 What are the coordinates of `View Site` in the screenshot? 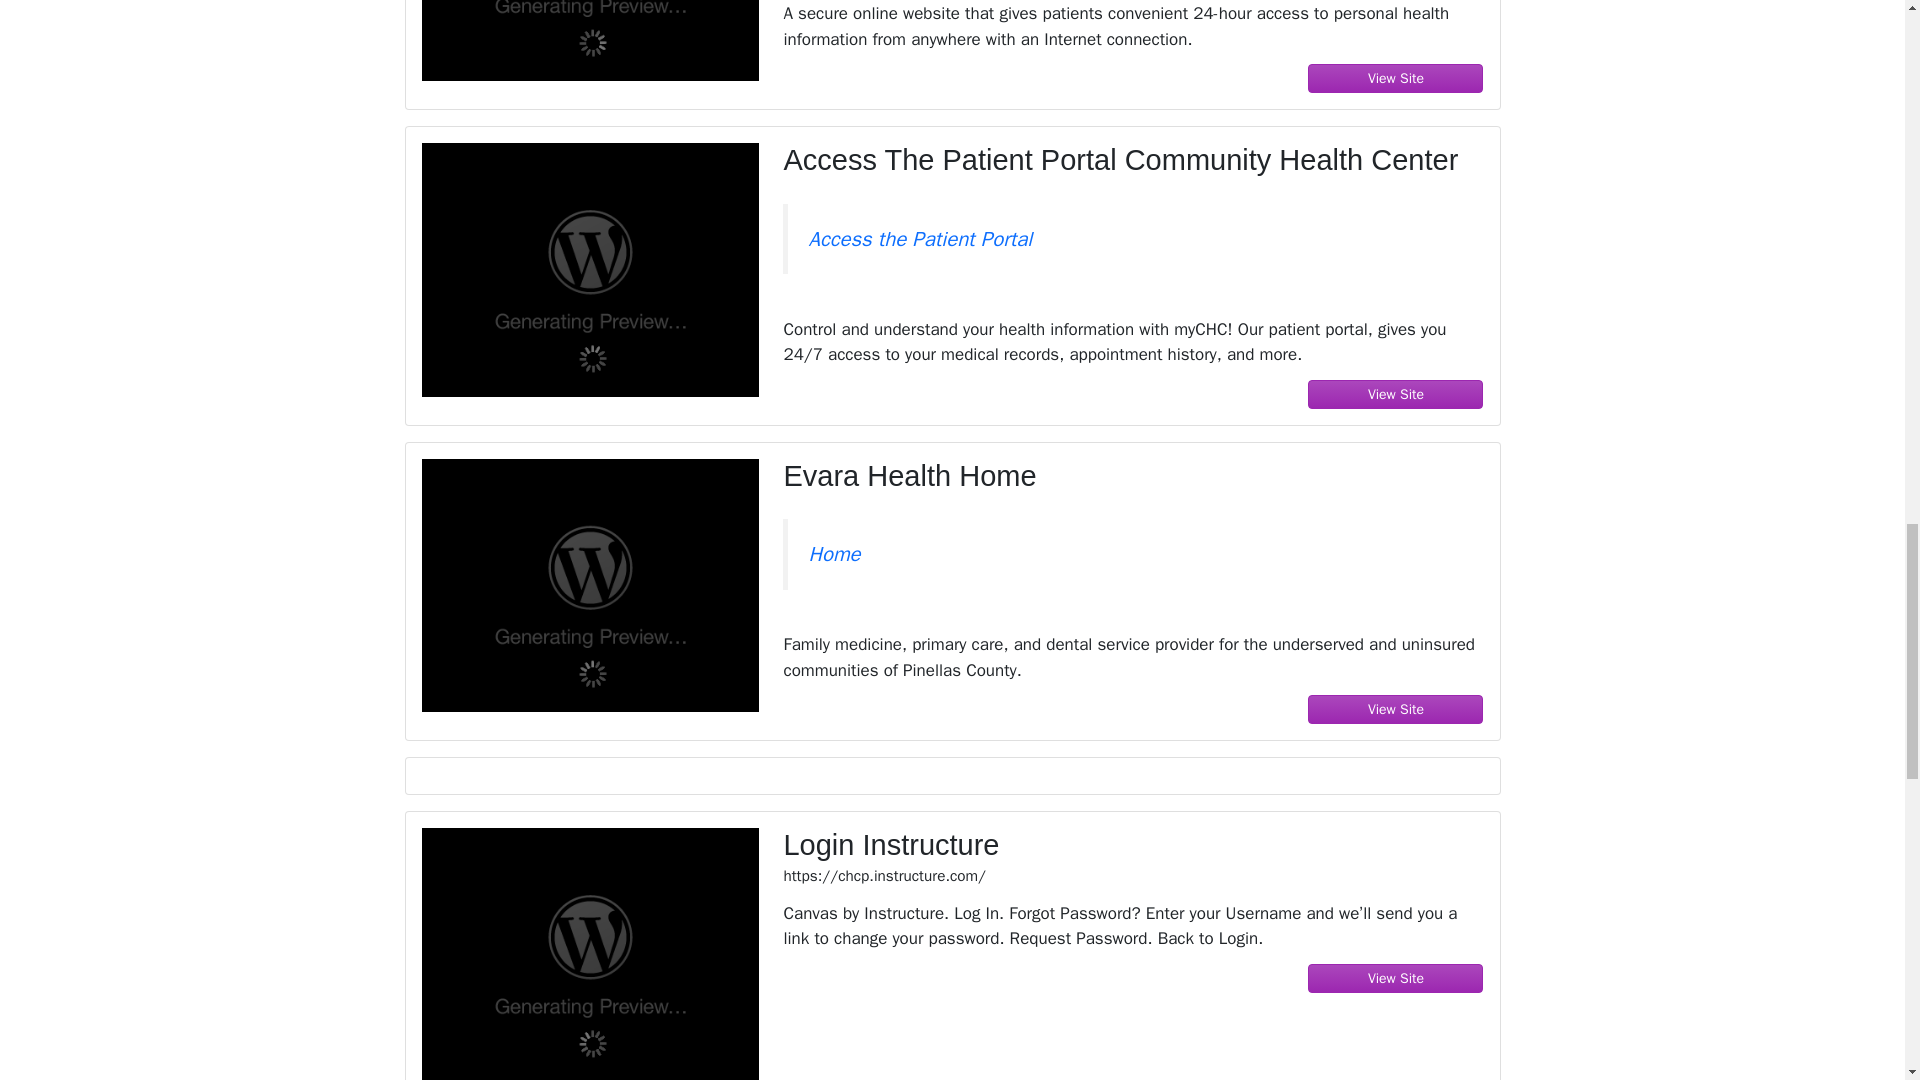 It's located at (1396, 709).